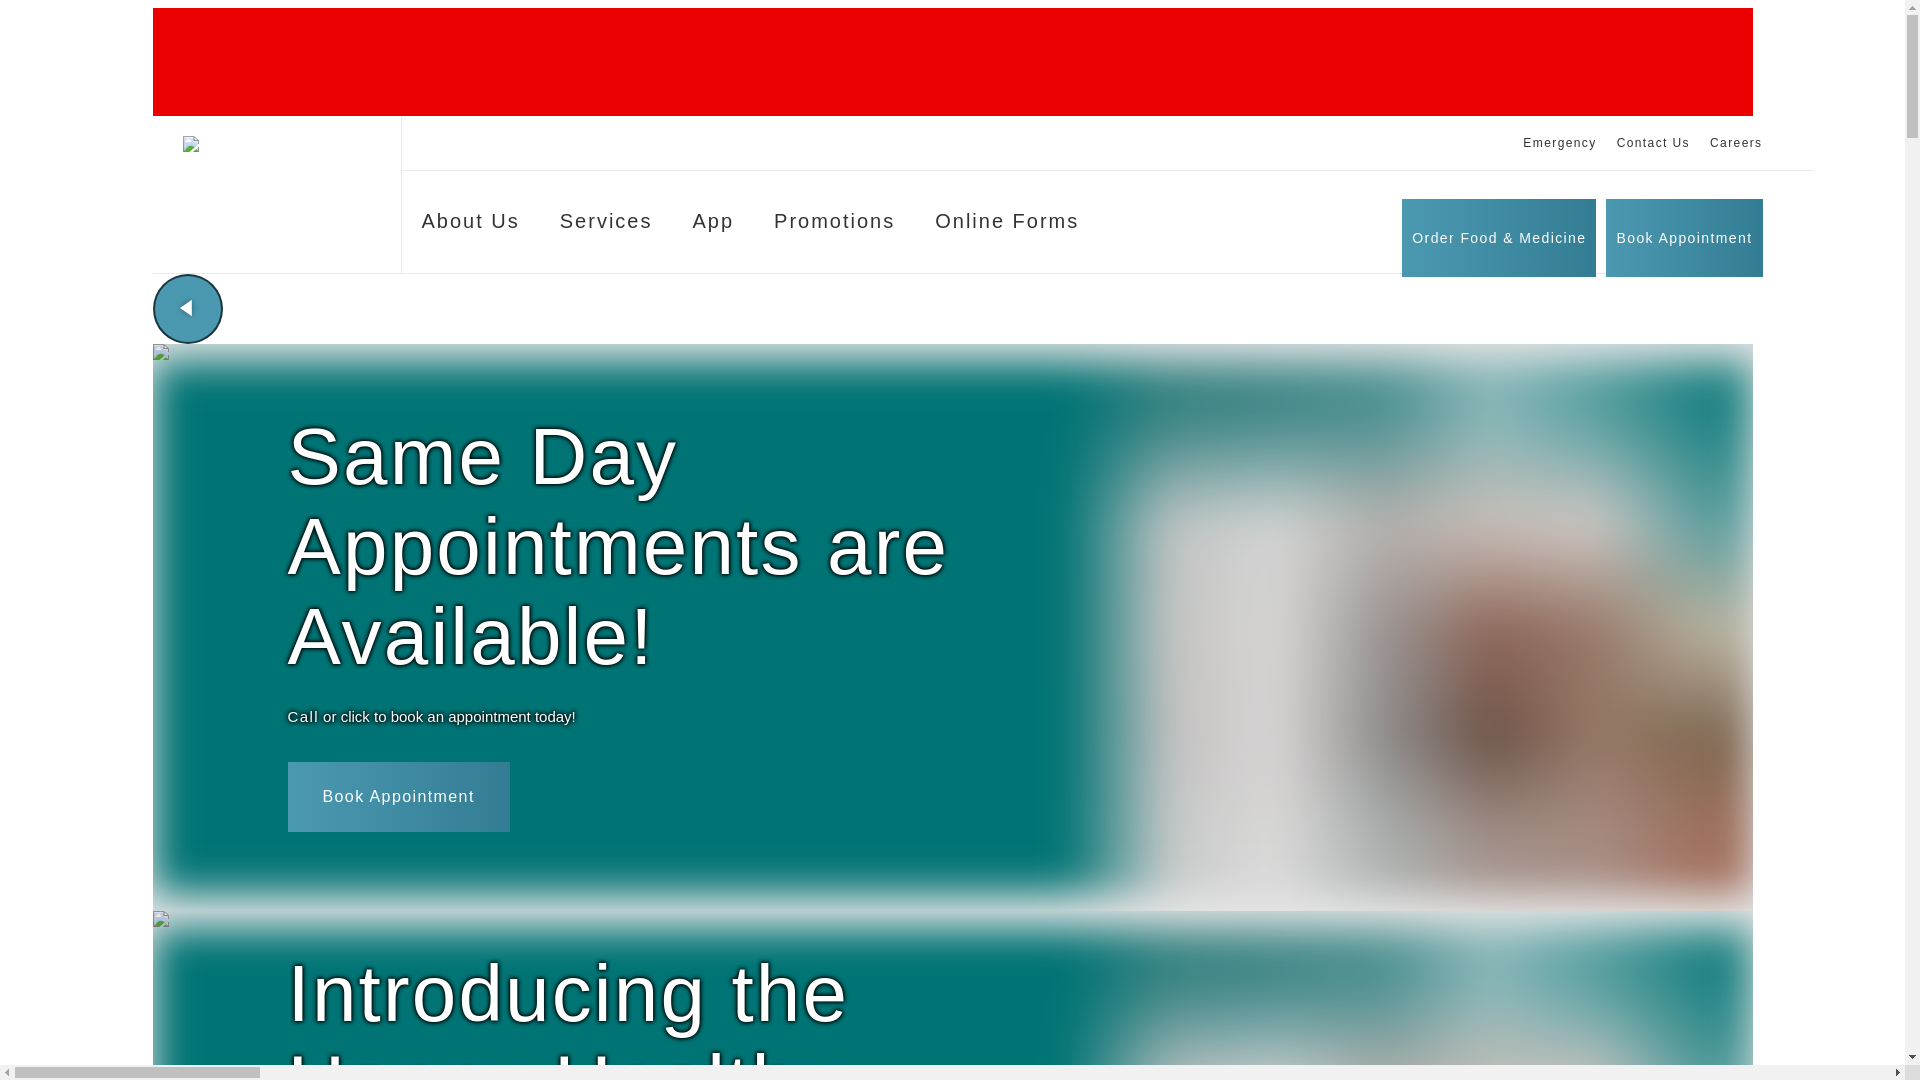 This screenshot has width=1920, height=1080. What do you see at coordinates (281, 154) in the screenshot?
I see `Marbletown Animal Hospital Logo` at bounding box center [281, 154].